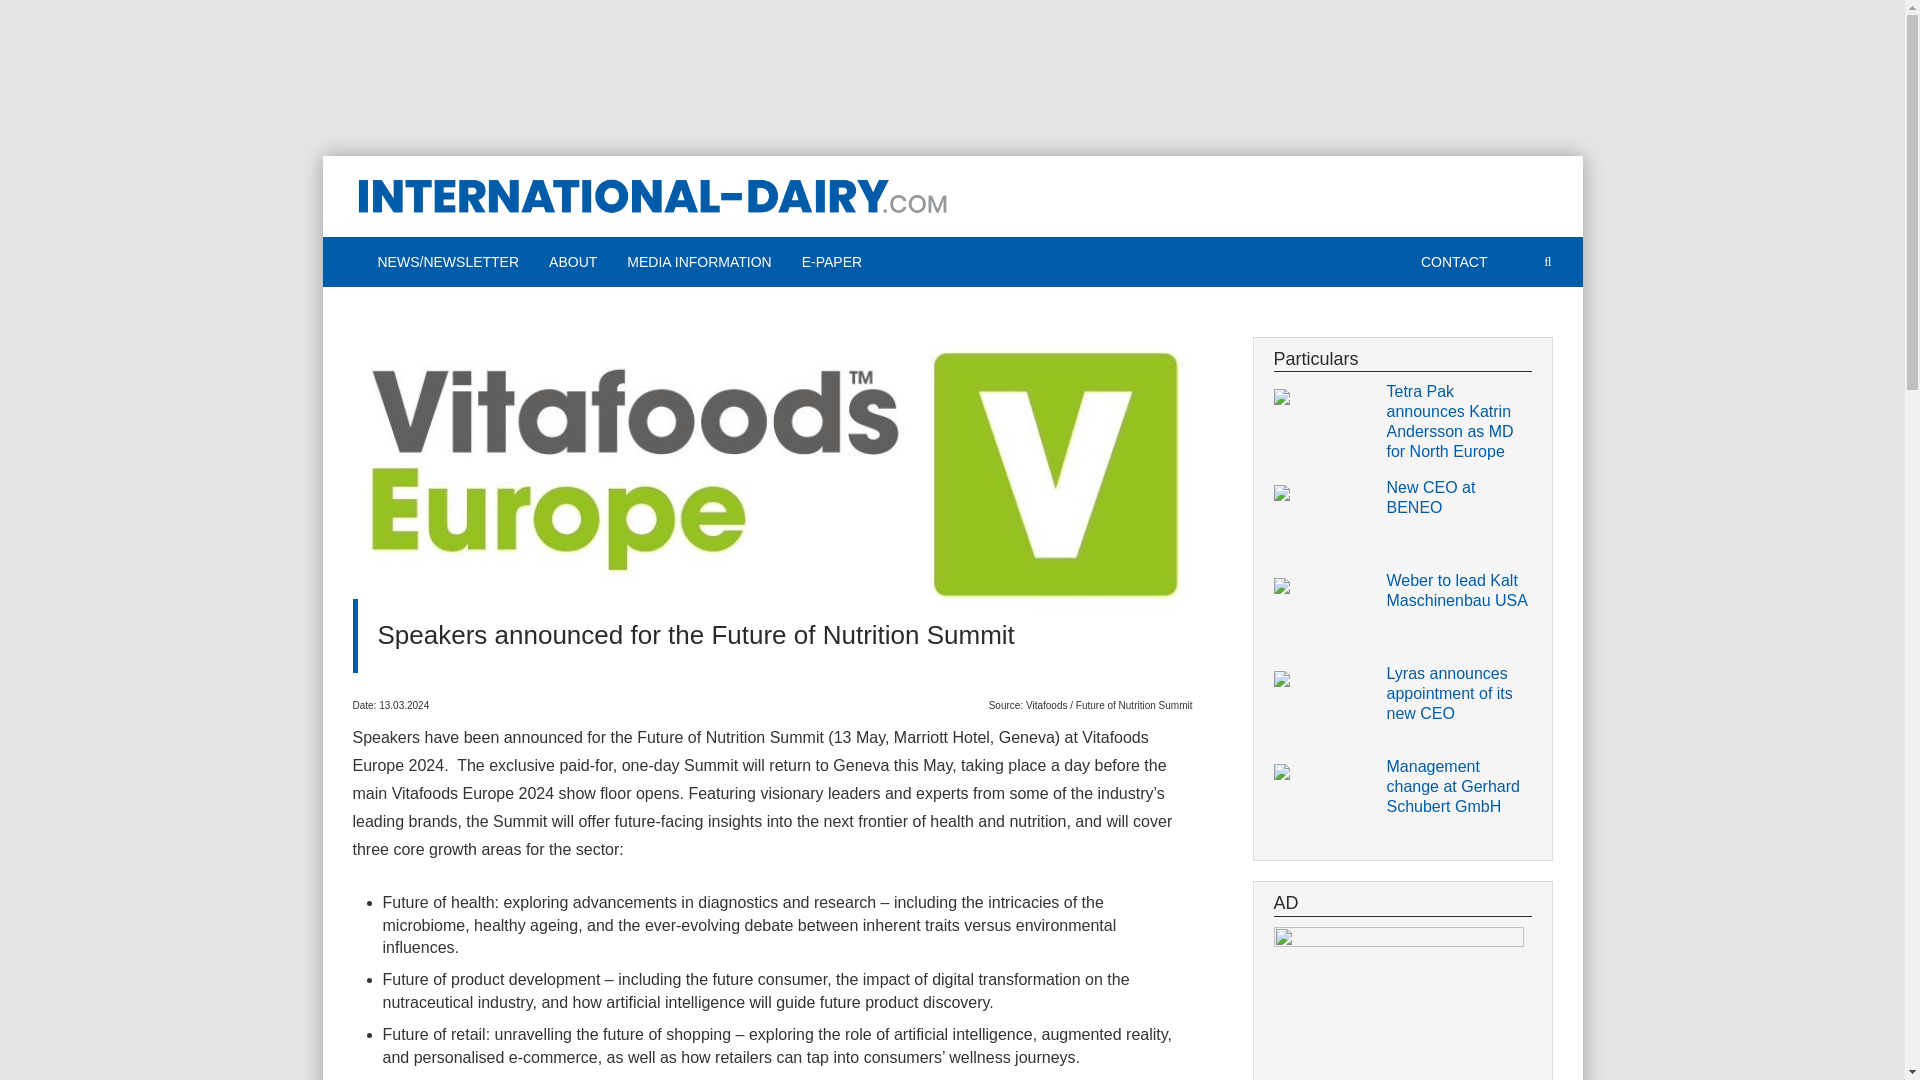 Image resolution: width=1920 pixels, height=1080 pixels. Describe the element at coordinates (1454, 262) in the screenshot. I see `CONTACT` at that location.